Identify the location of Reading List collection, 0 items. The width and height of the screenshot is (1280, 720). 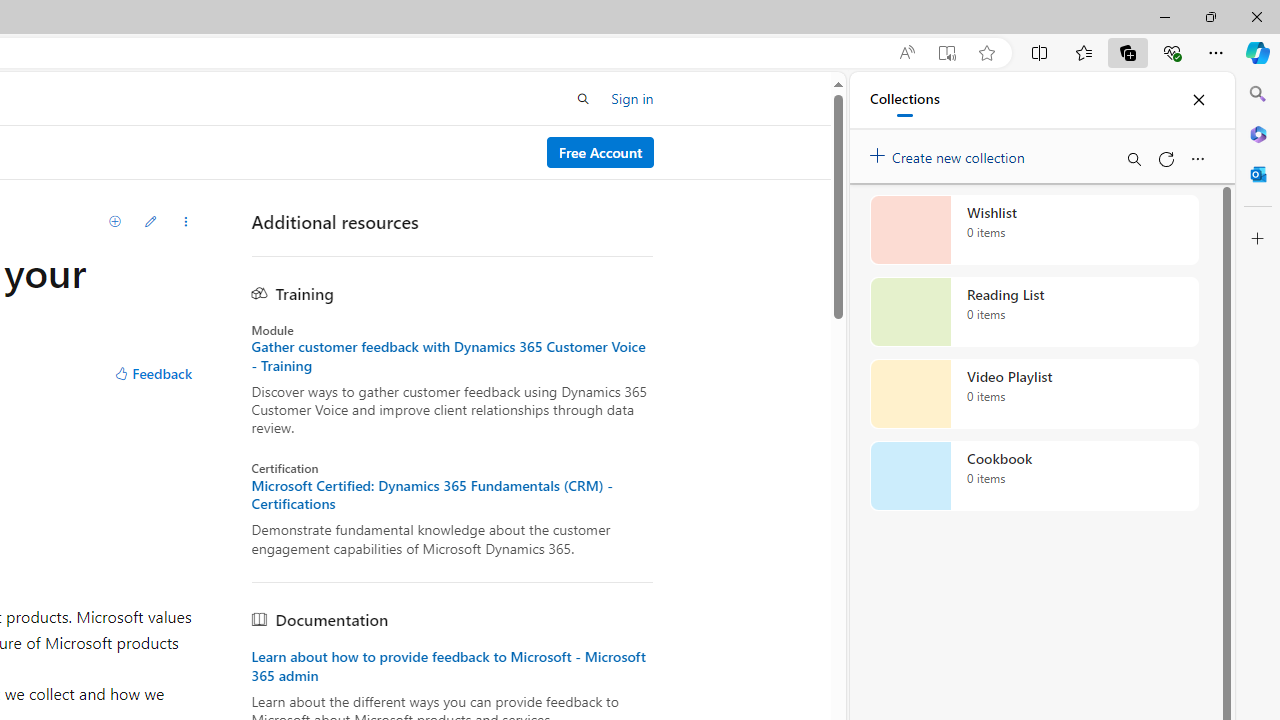
(1034, 312).